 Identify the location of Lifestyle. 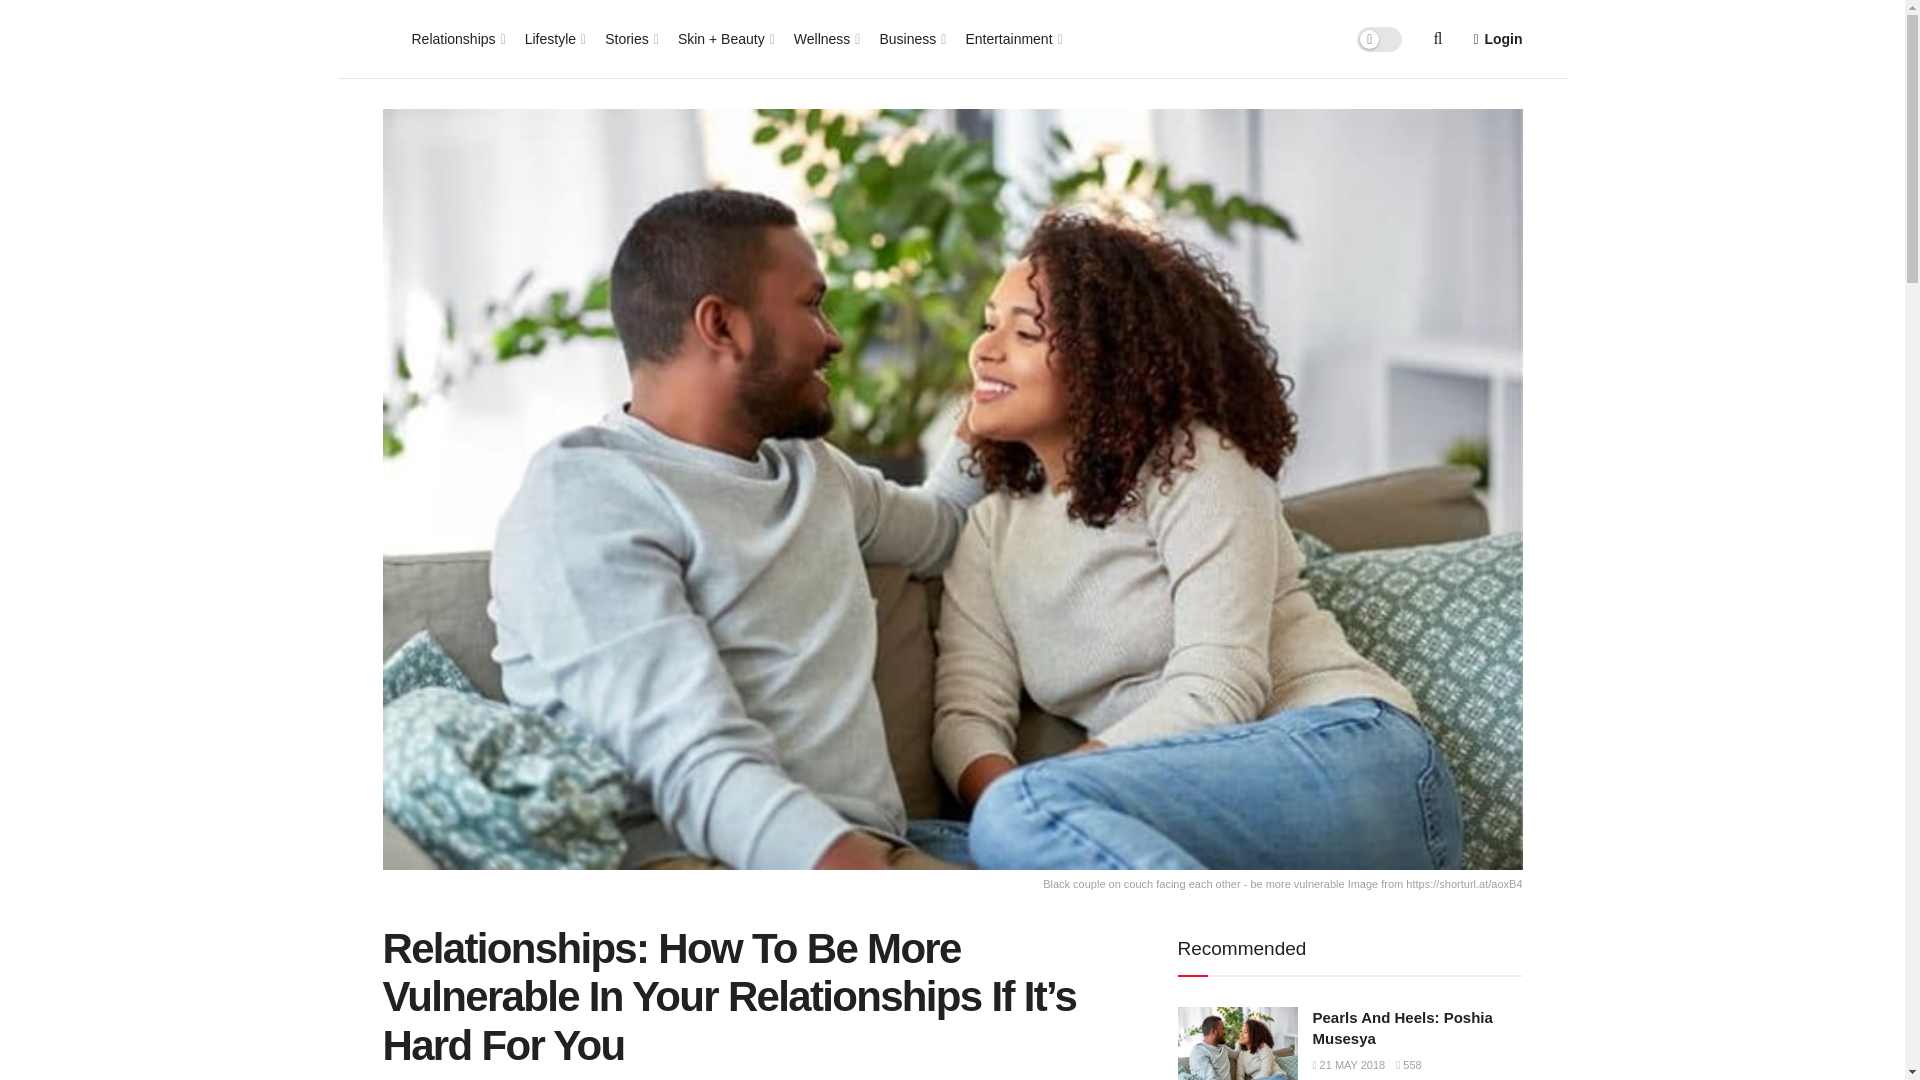
(554, 38).